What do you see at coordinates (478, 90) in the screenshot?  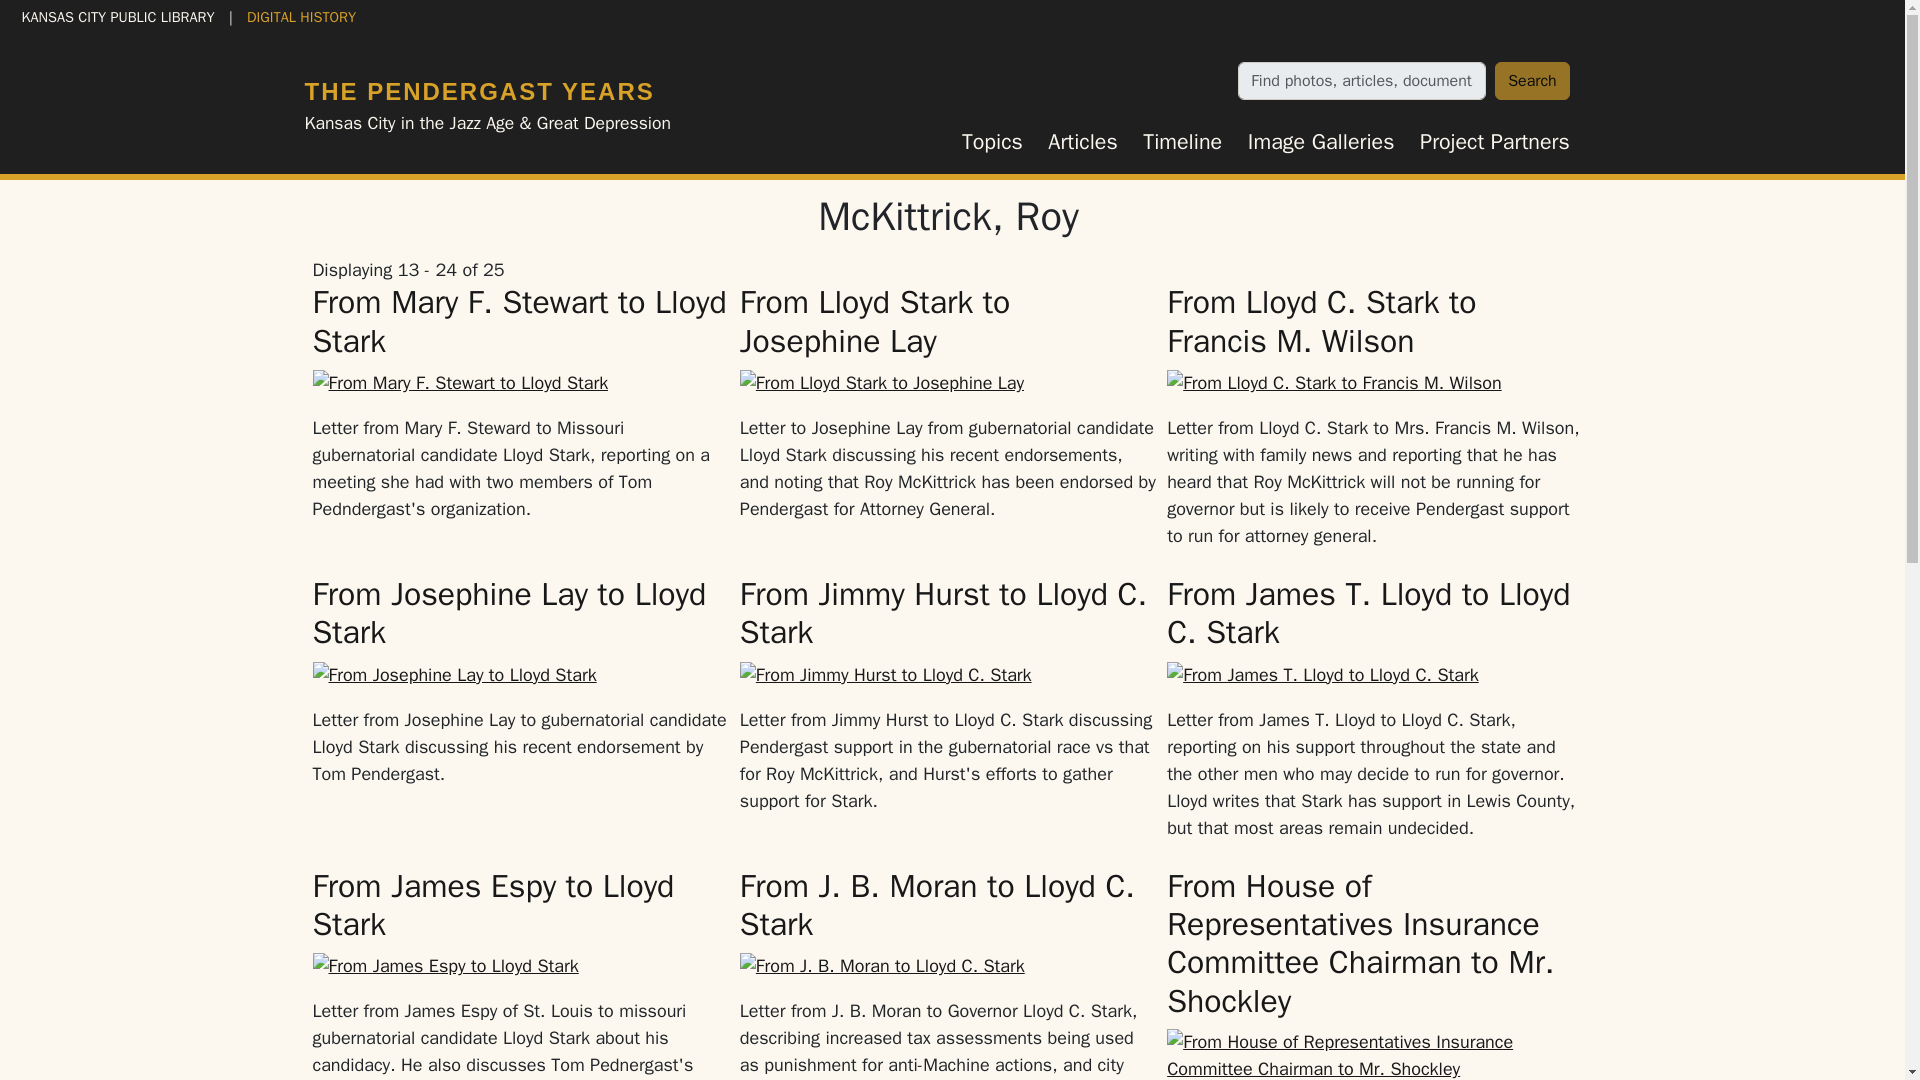 I see `THE PENDERGAST YEARS` at bounding box center [478, 90].